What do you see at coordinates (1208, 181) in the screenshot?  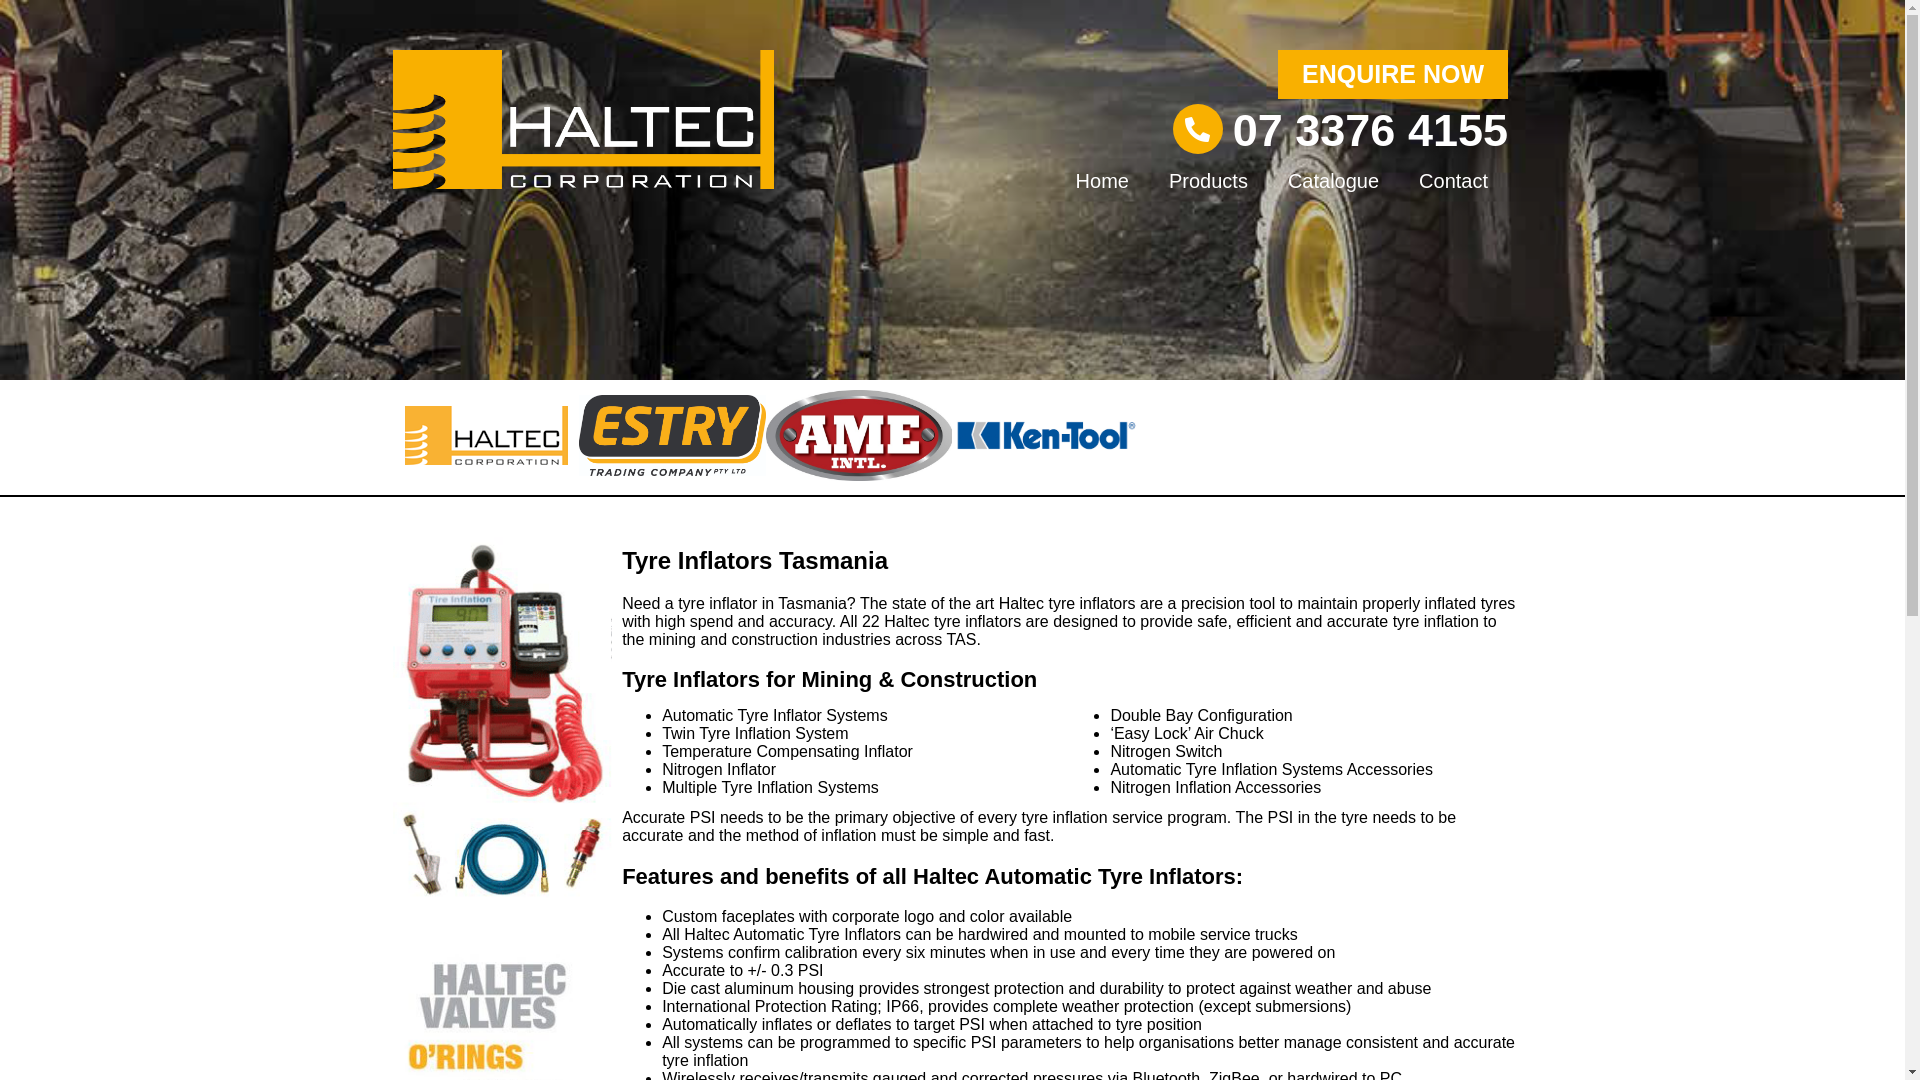 I see `Products` at bounding box center [1208, 181].